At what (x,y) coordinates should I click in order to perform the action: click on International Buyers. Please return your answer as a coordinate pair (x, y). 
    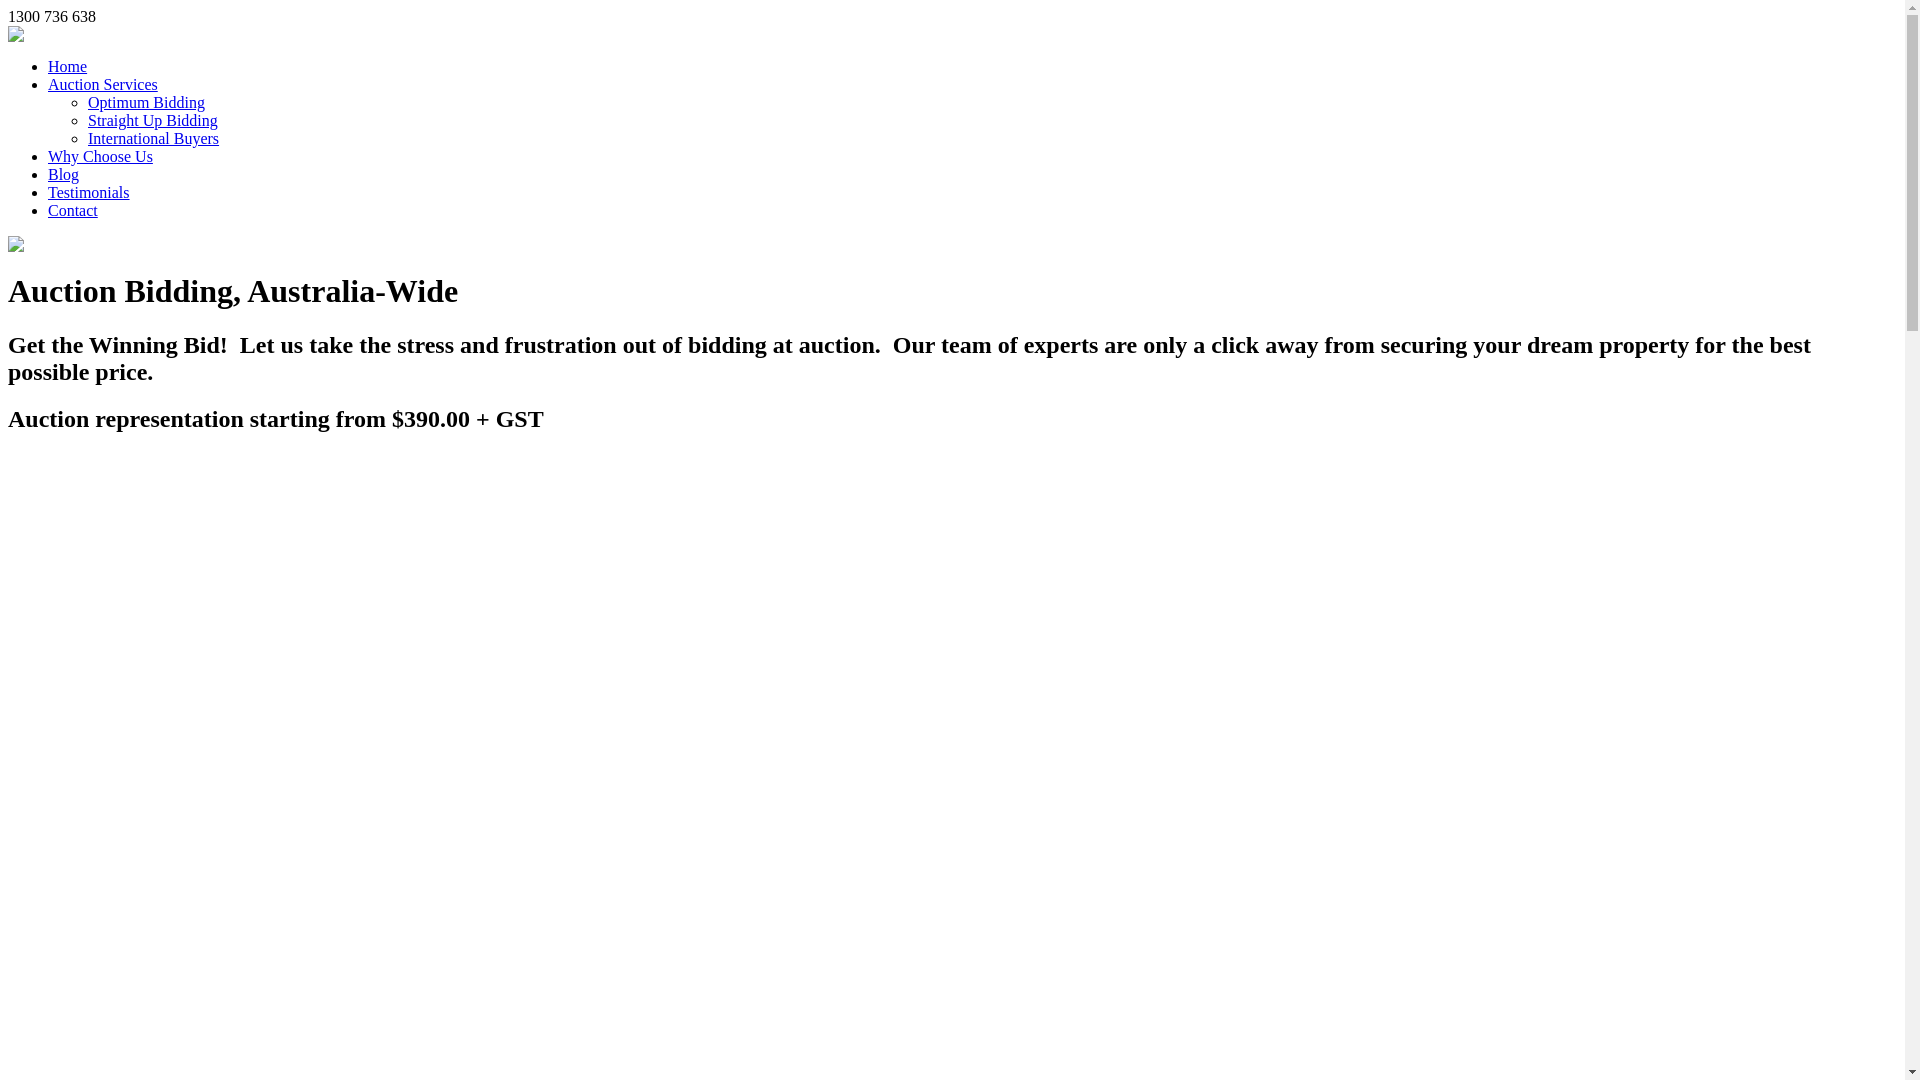
    Looking at the image, I should click on (154, 138).